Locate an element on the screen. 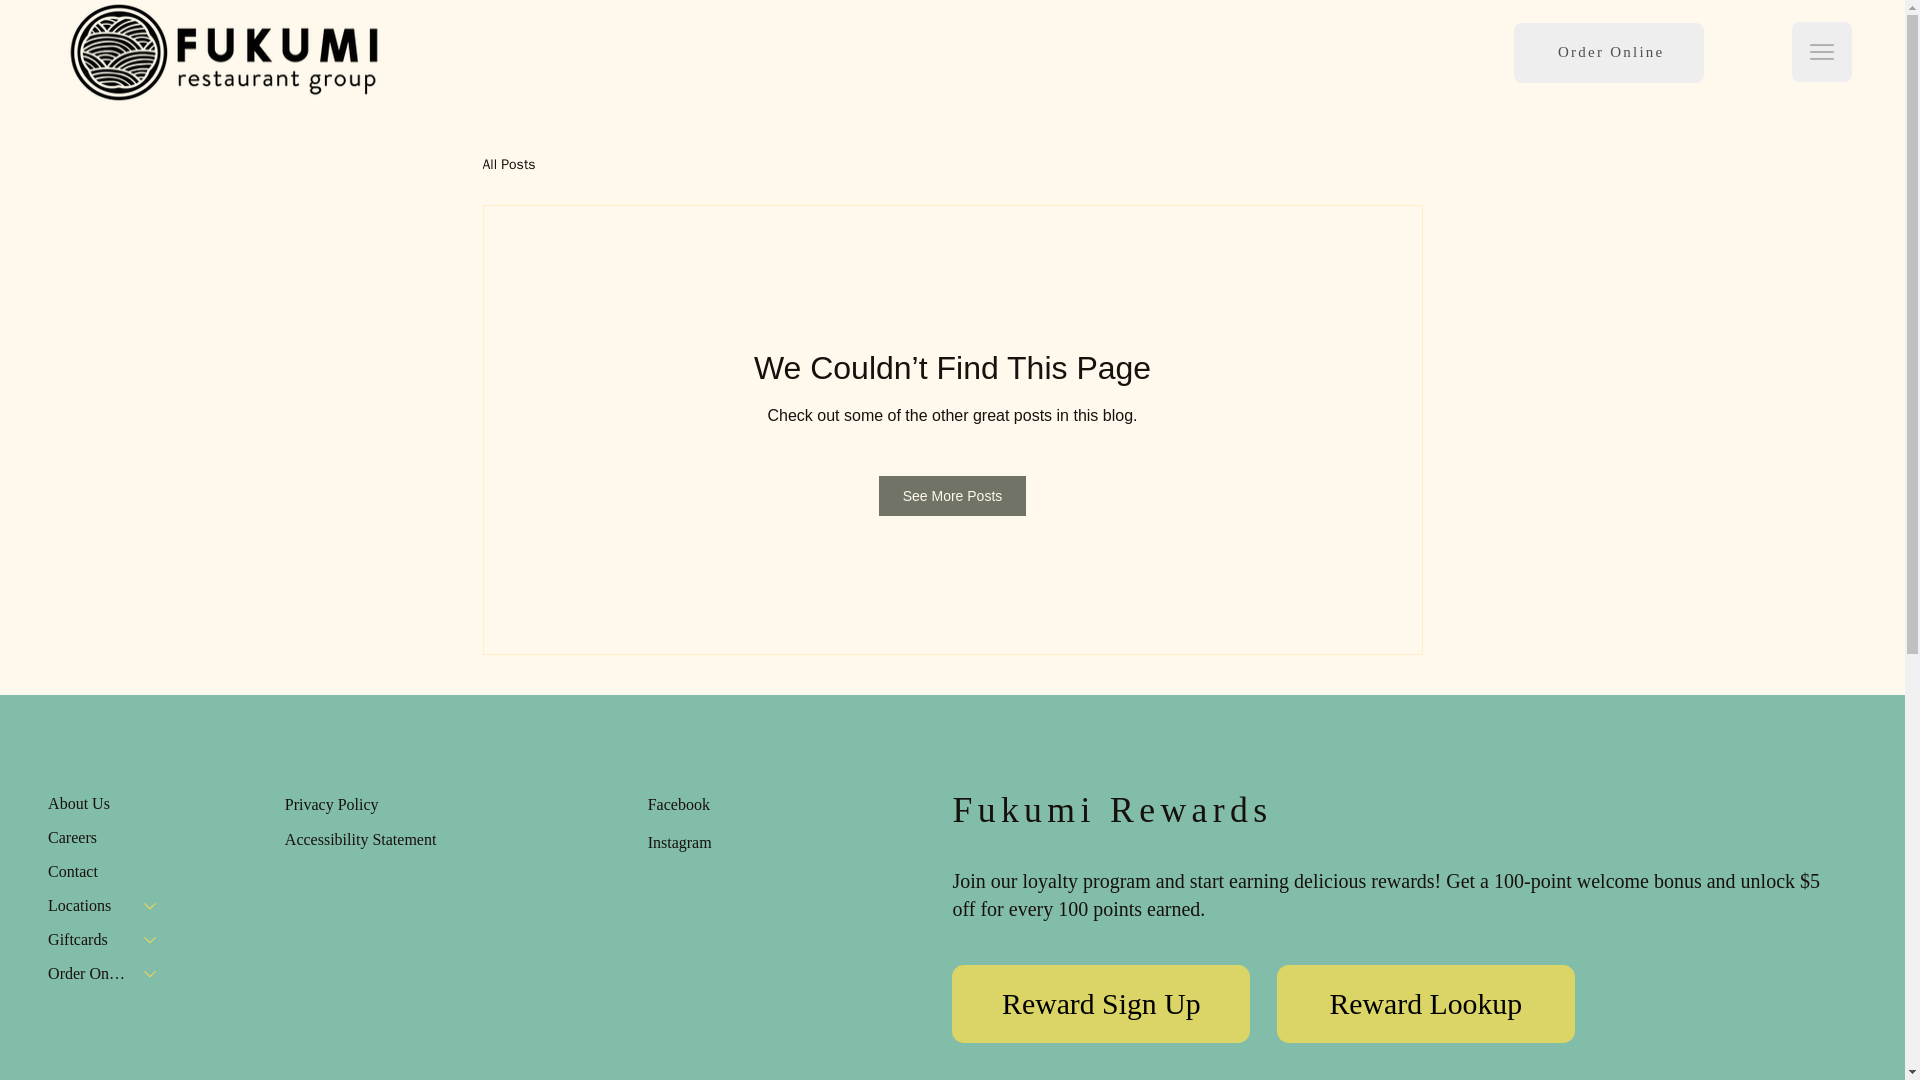  See More Posts is located at coordinates (953, 496).